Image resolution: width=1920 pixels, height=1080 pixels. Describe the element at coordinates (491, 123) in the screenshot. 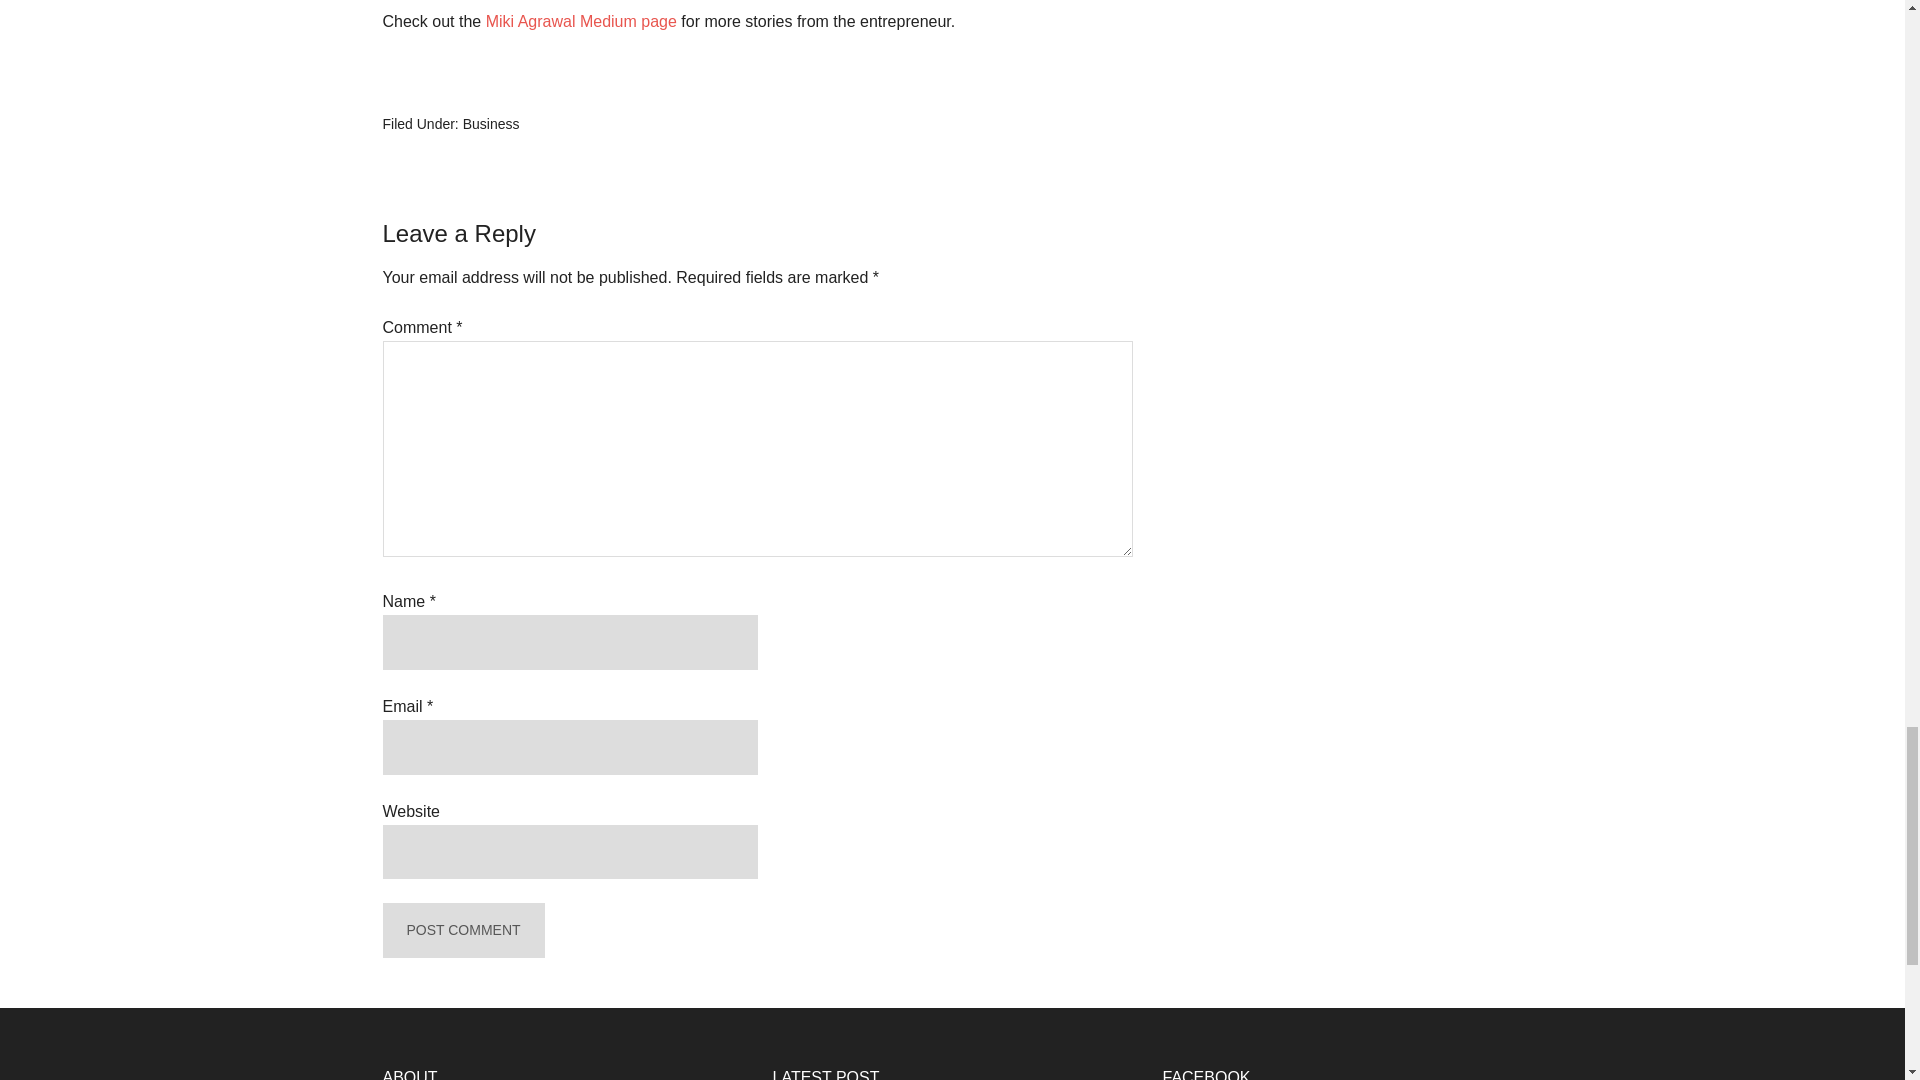

I see `Business` at that location.